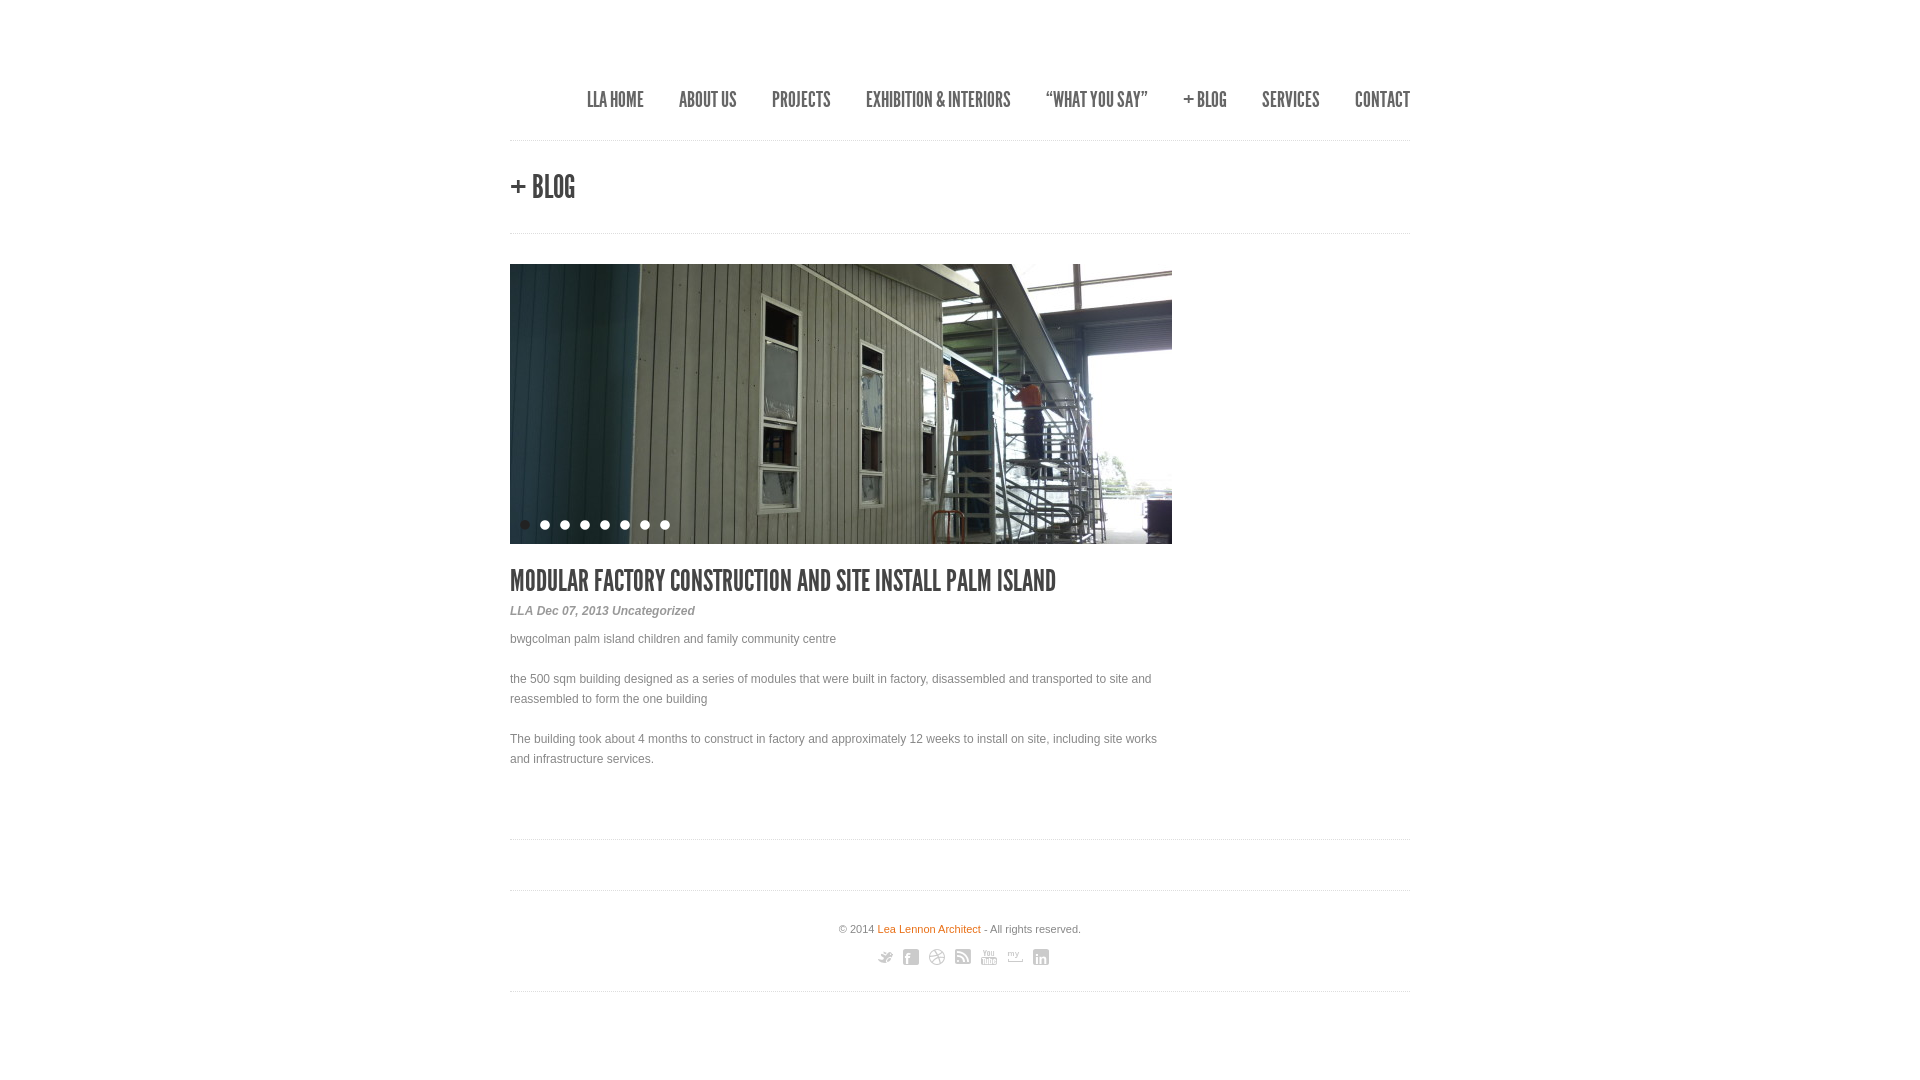 This screenshot has width=1920, height=1080. What do you see at coordinates (585, 525) in the screenshot?
I see `4` at bounding box center [585, 525].